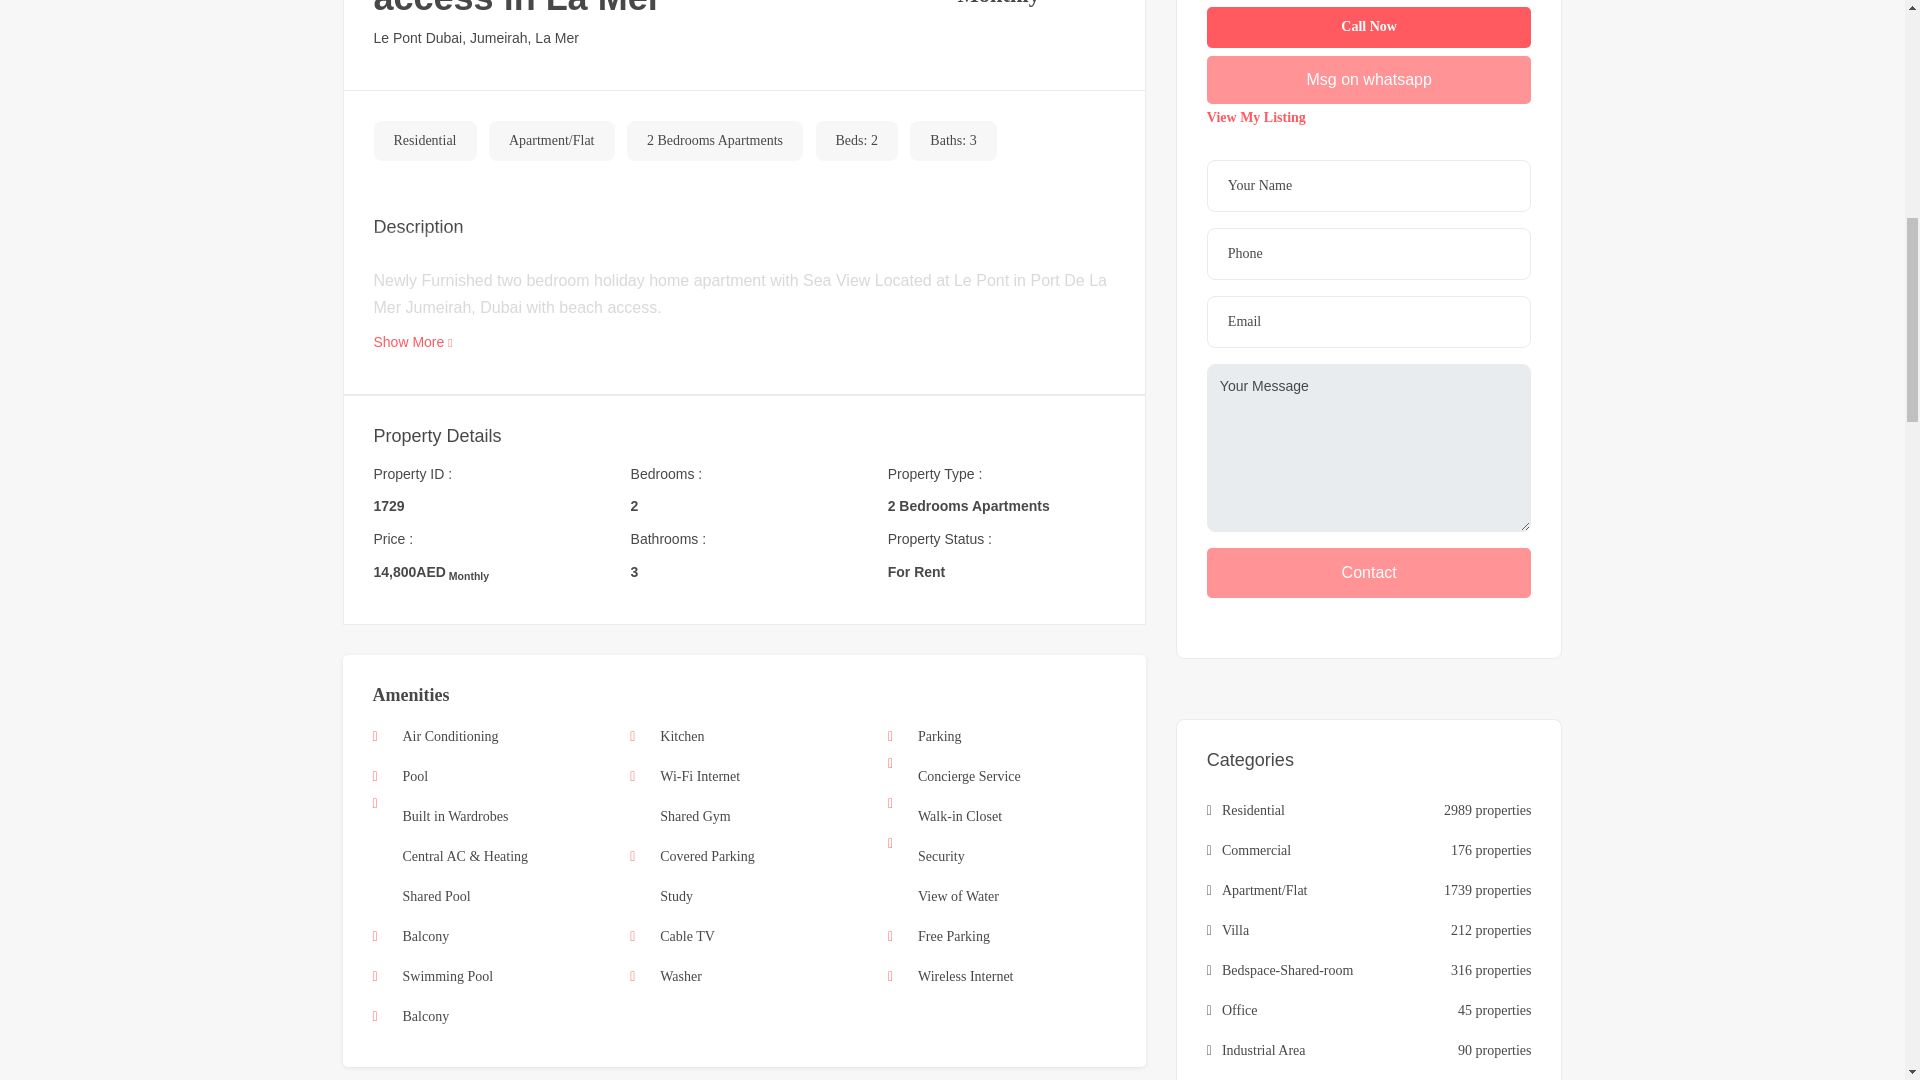 The image size is (1920, 1080). I want to click on Air Conditioning, so click(449, 736).